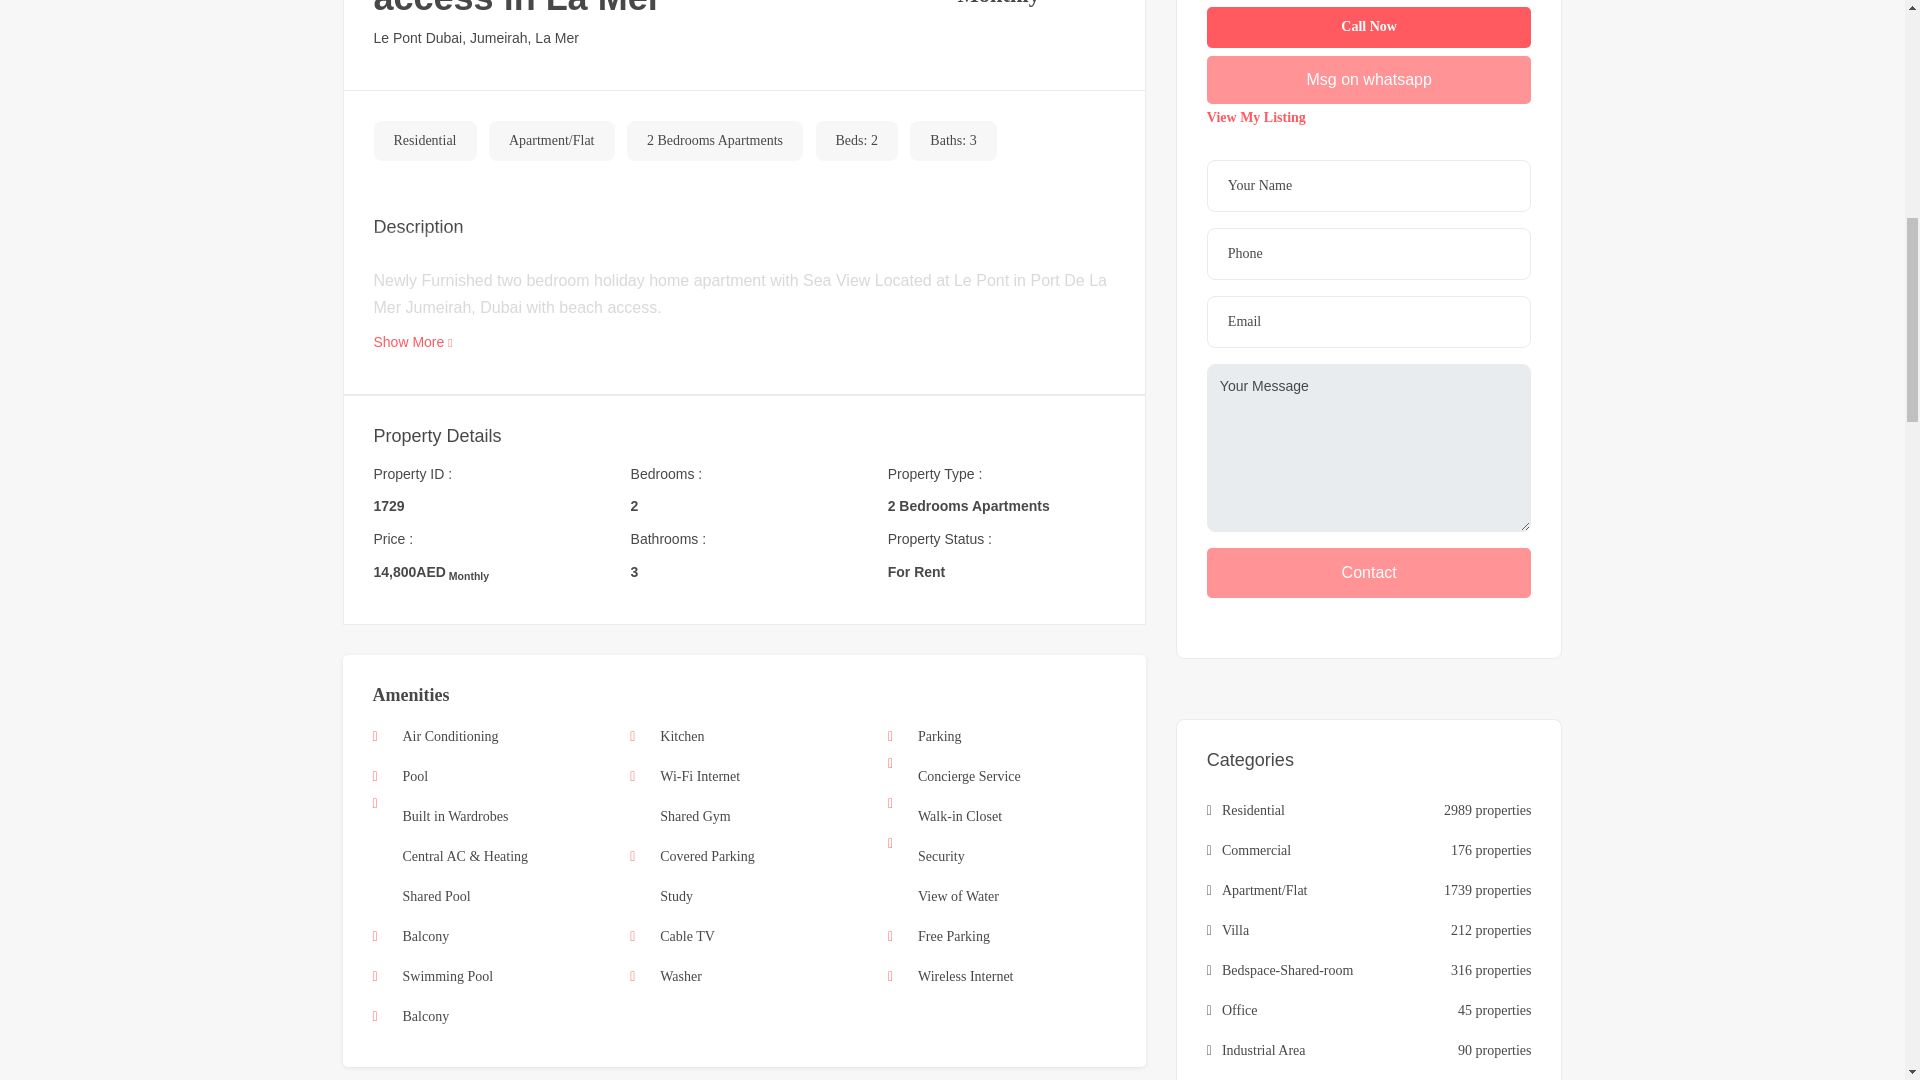 The image size is (1920, 1080). I want to click on Air Conditioning, so click(449, 736).